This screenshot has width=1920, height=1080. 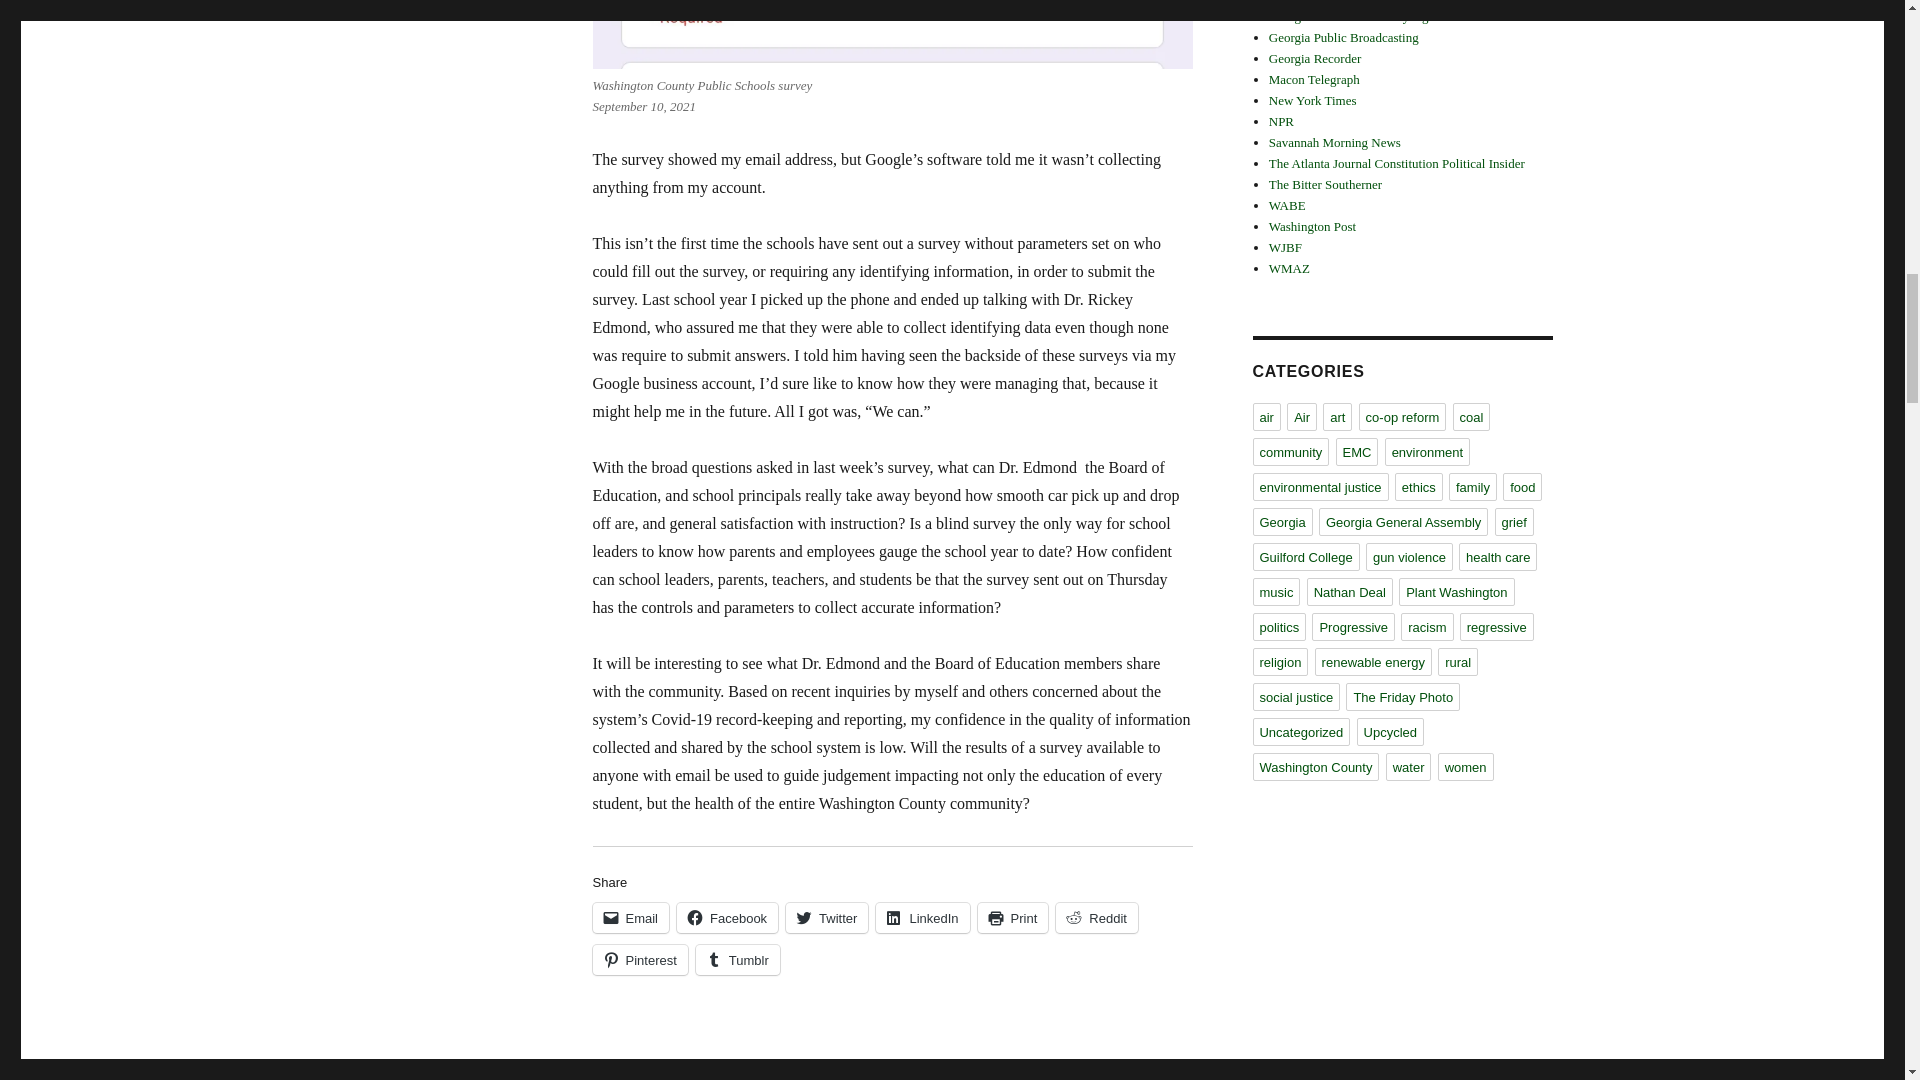 I want to click on Facebook, so click(x=727, y=918).